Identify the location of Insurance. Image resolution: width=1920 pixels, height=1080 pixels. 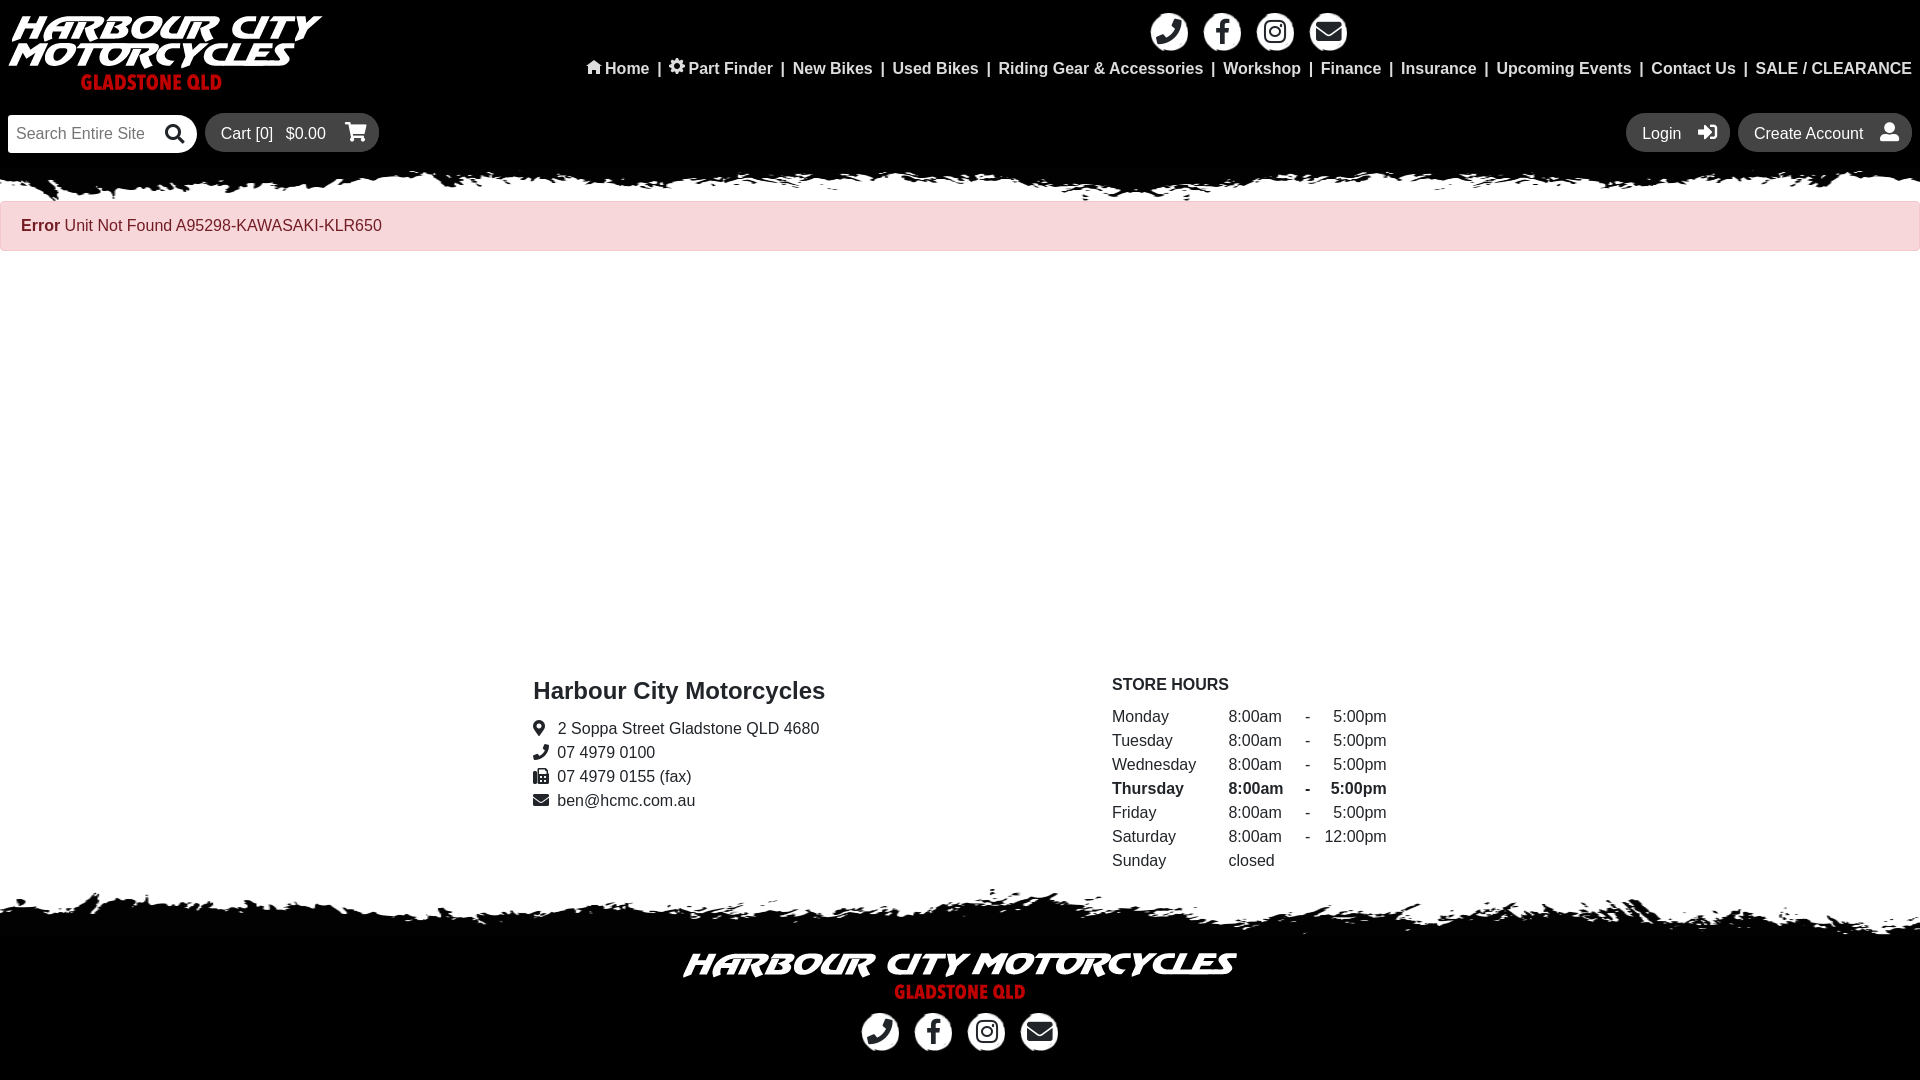
(1439, 68).